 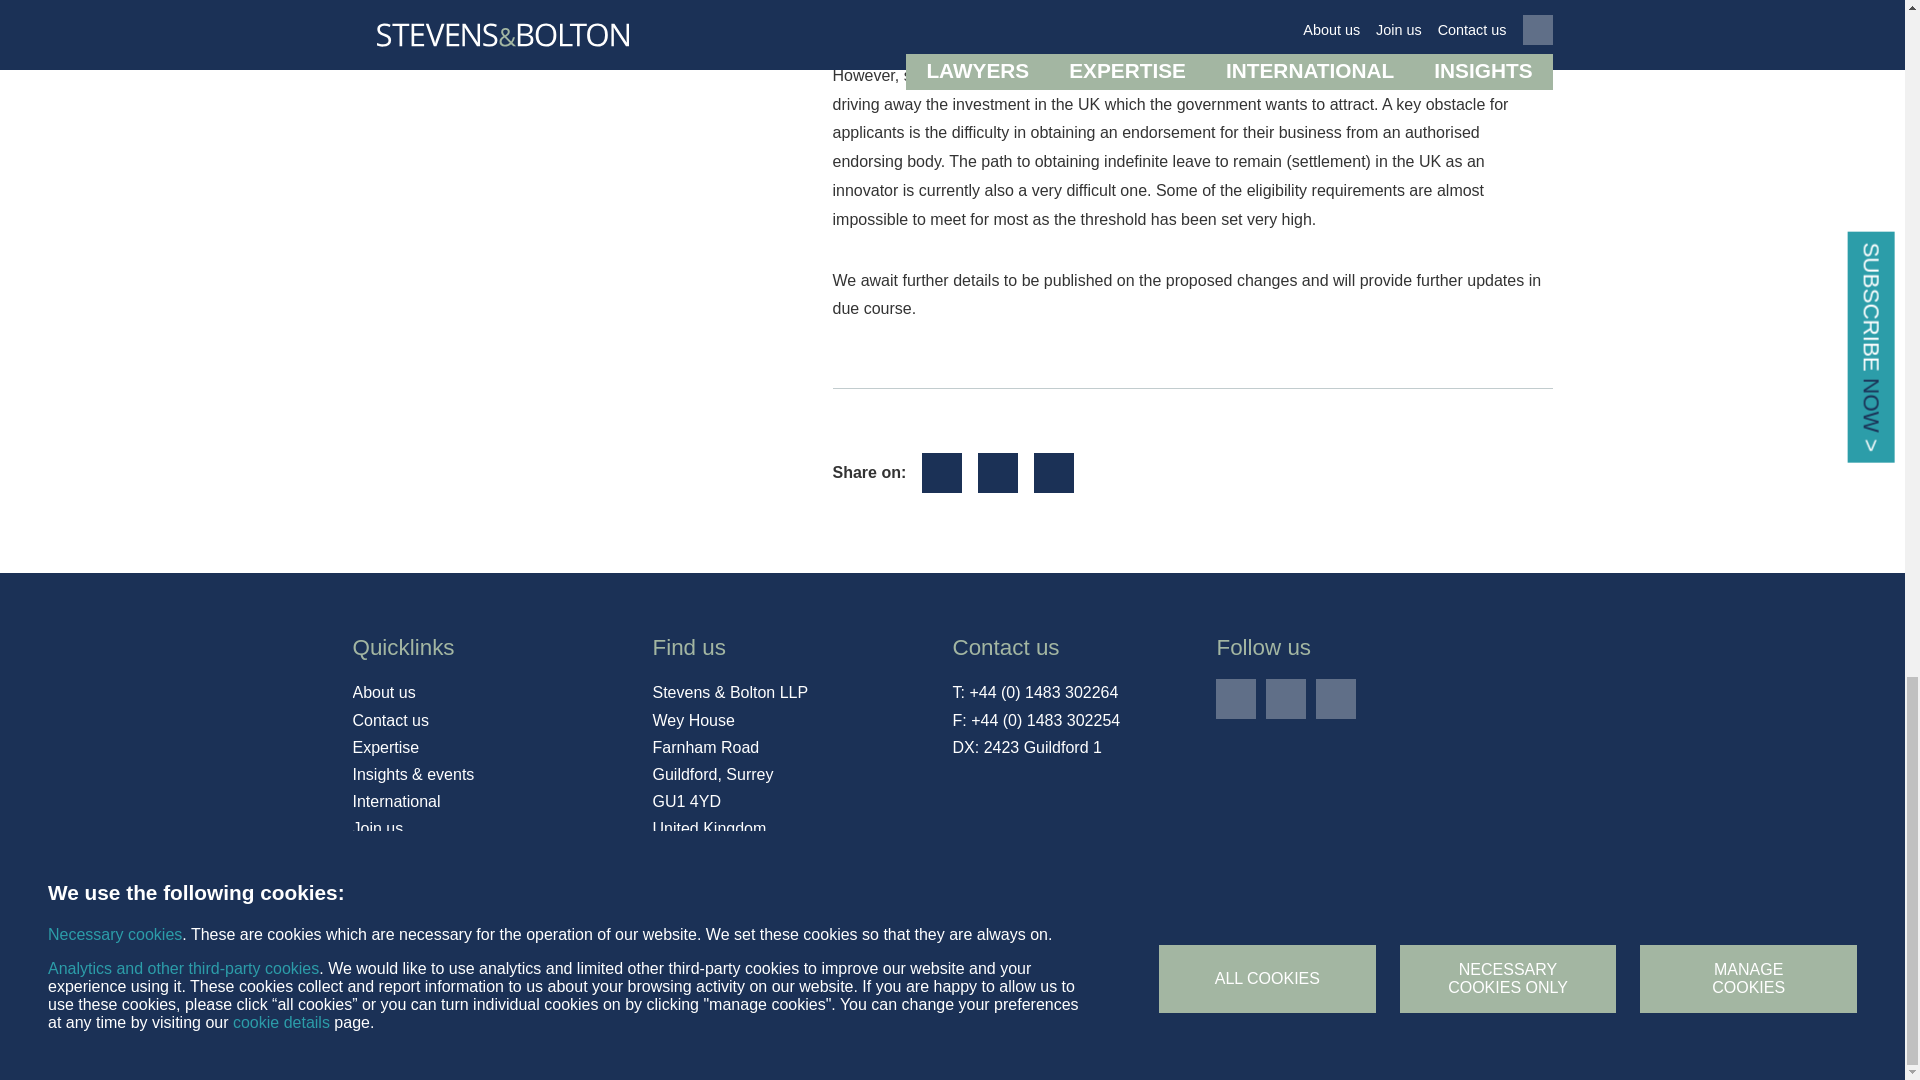 What do you see at coordinates (377, 829) in the screenshot?
I see `Join us` at bounding box center [377, 829].